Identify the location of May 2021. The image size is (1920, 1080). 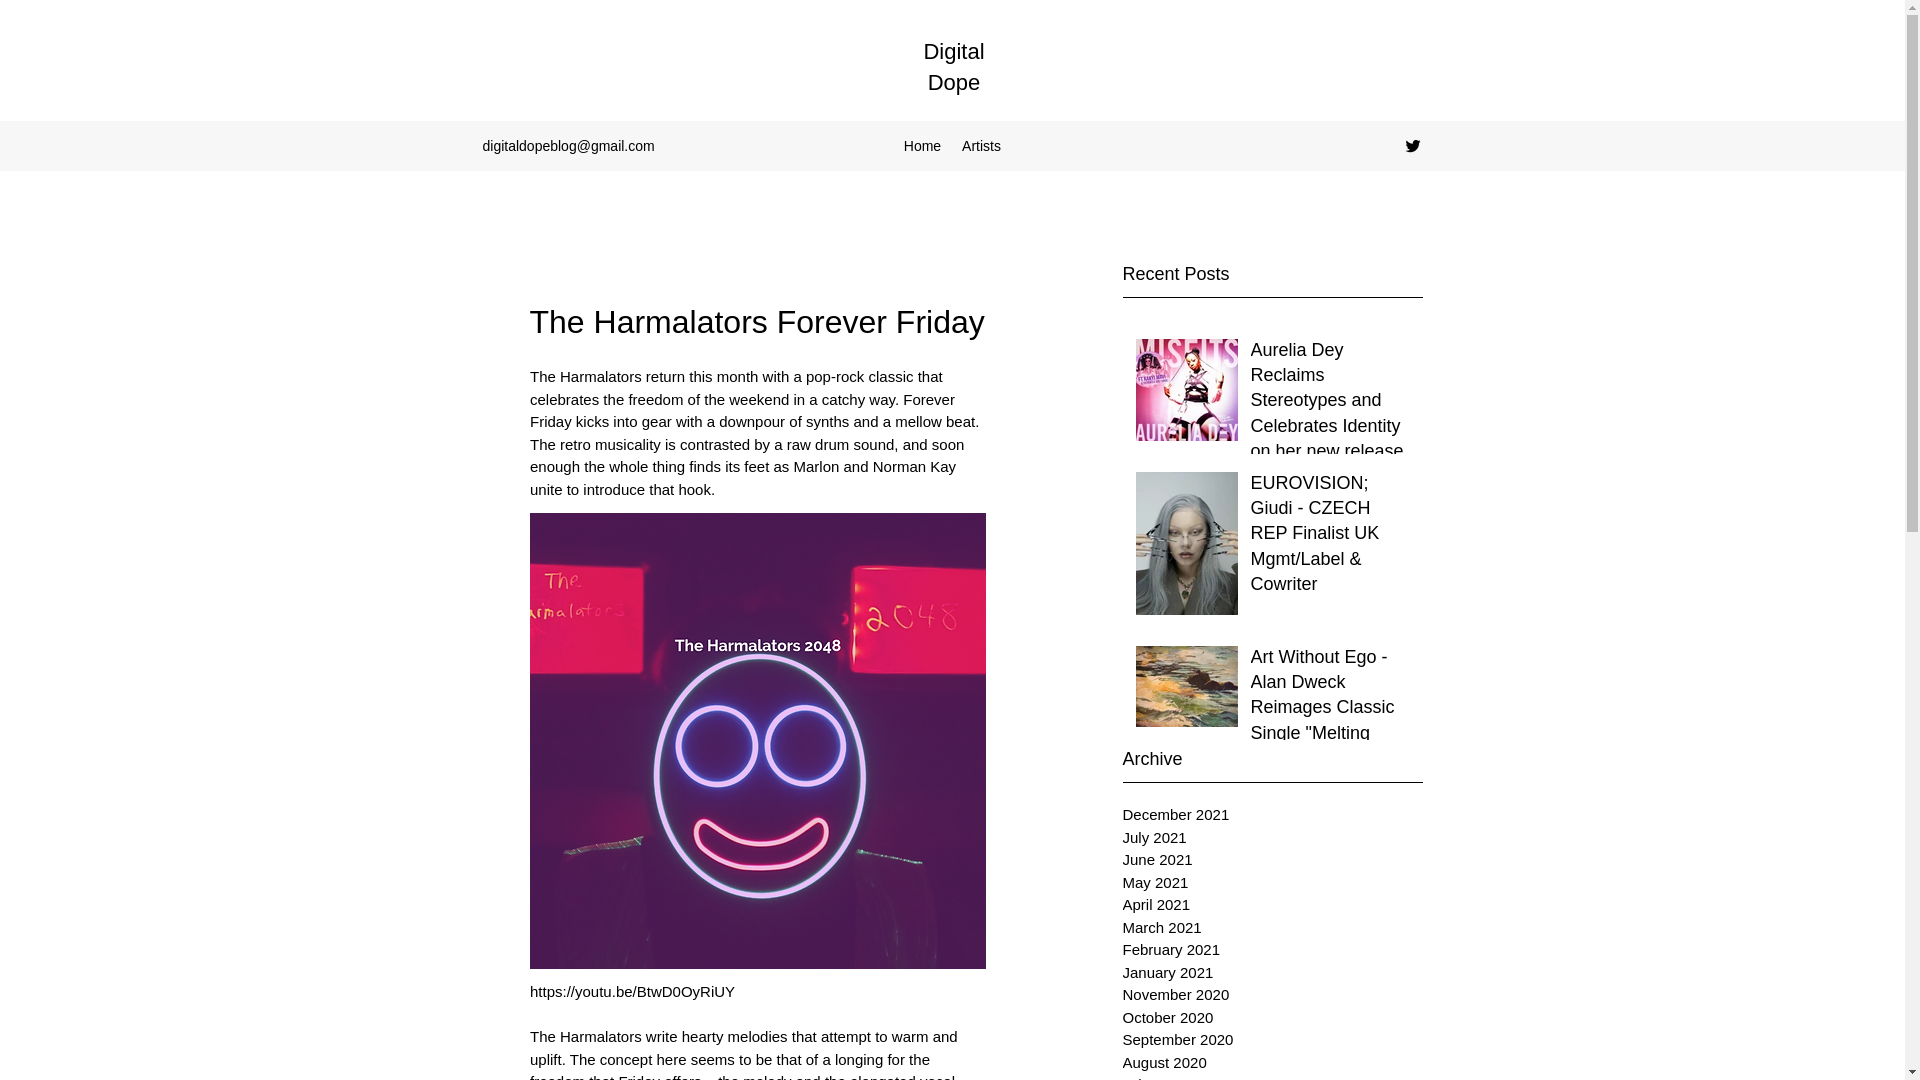
(1272, 883).